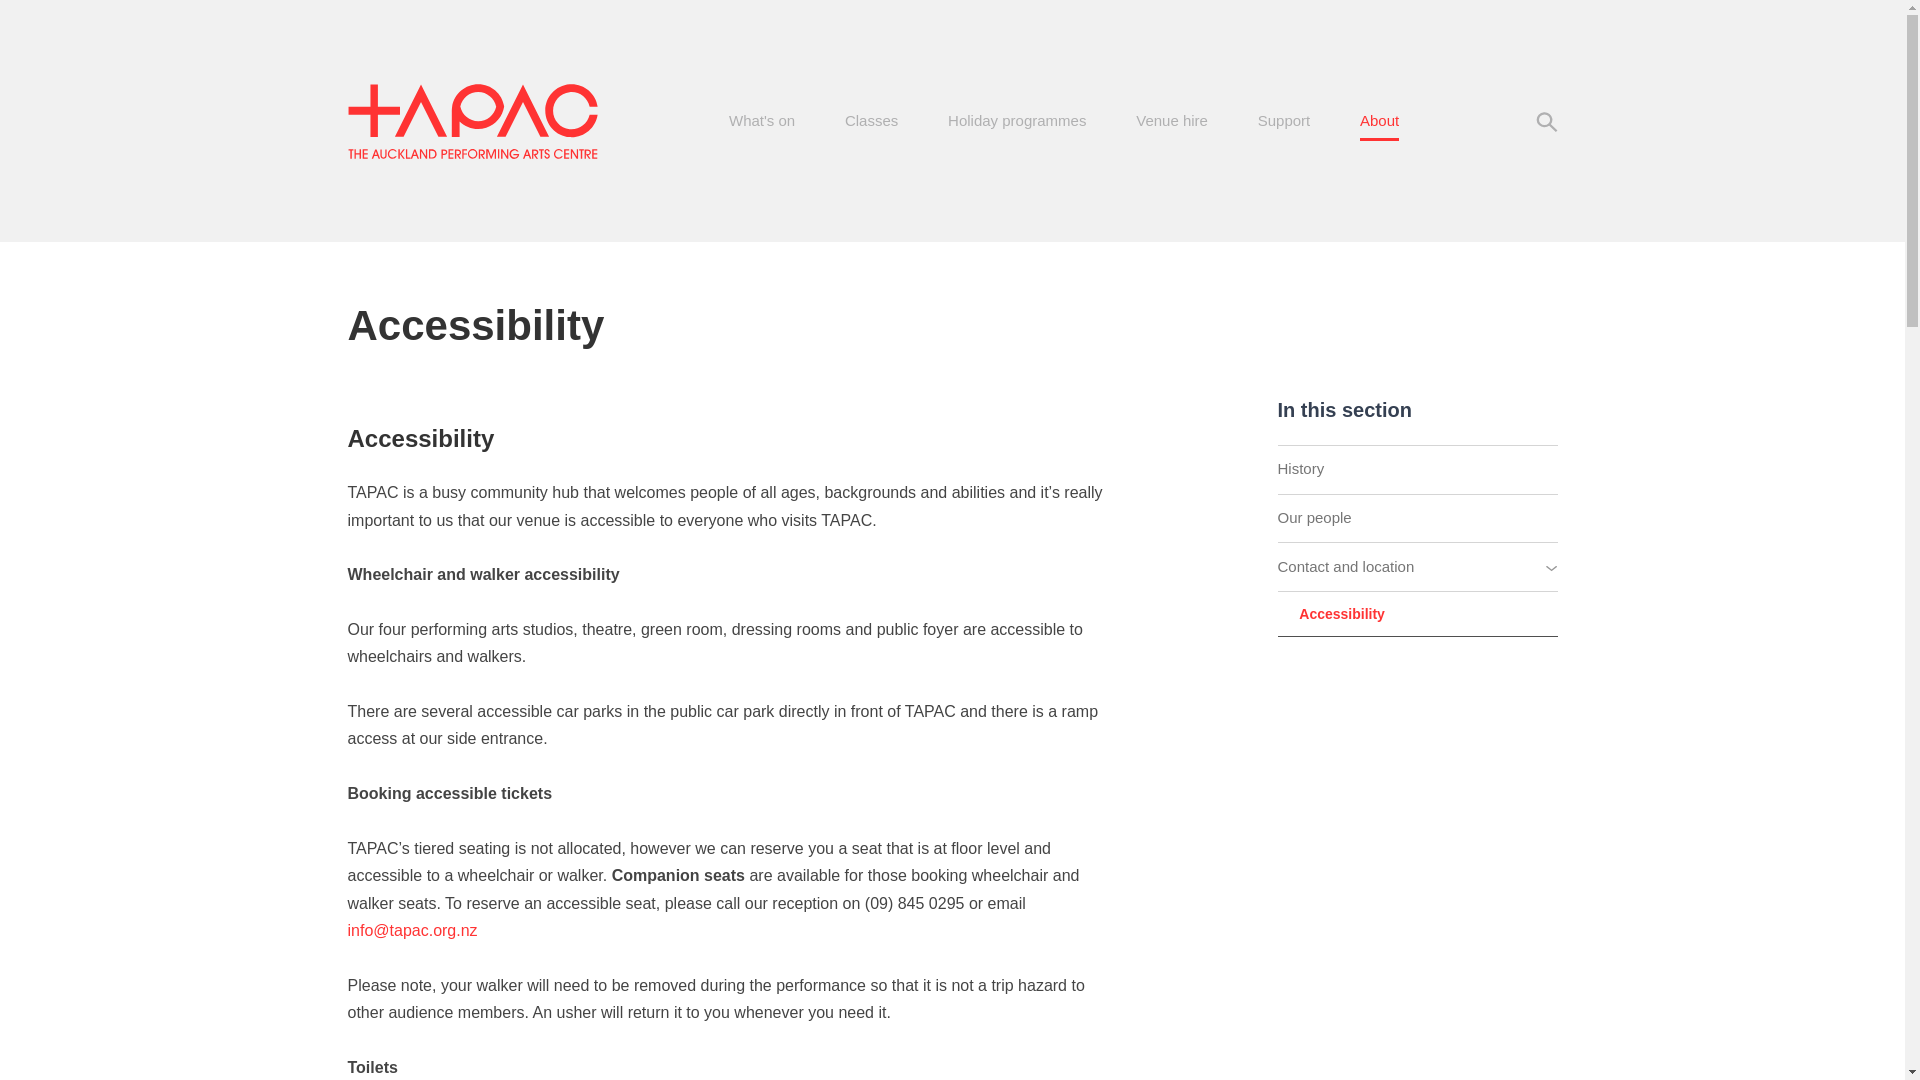  What do you see at coordinates (1172, 122) in the screenshot?
I see `Venue hire` at bounding box center [1172, 122].